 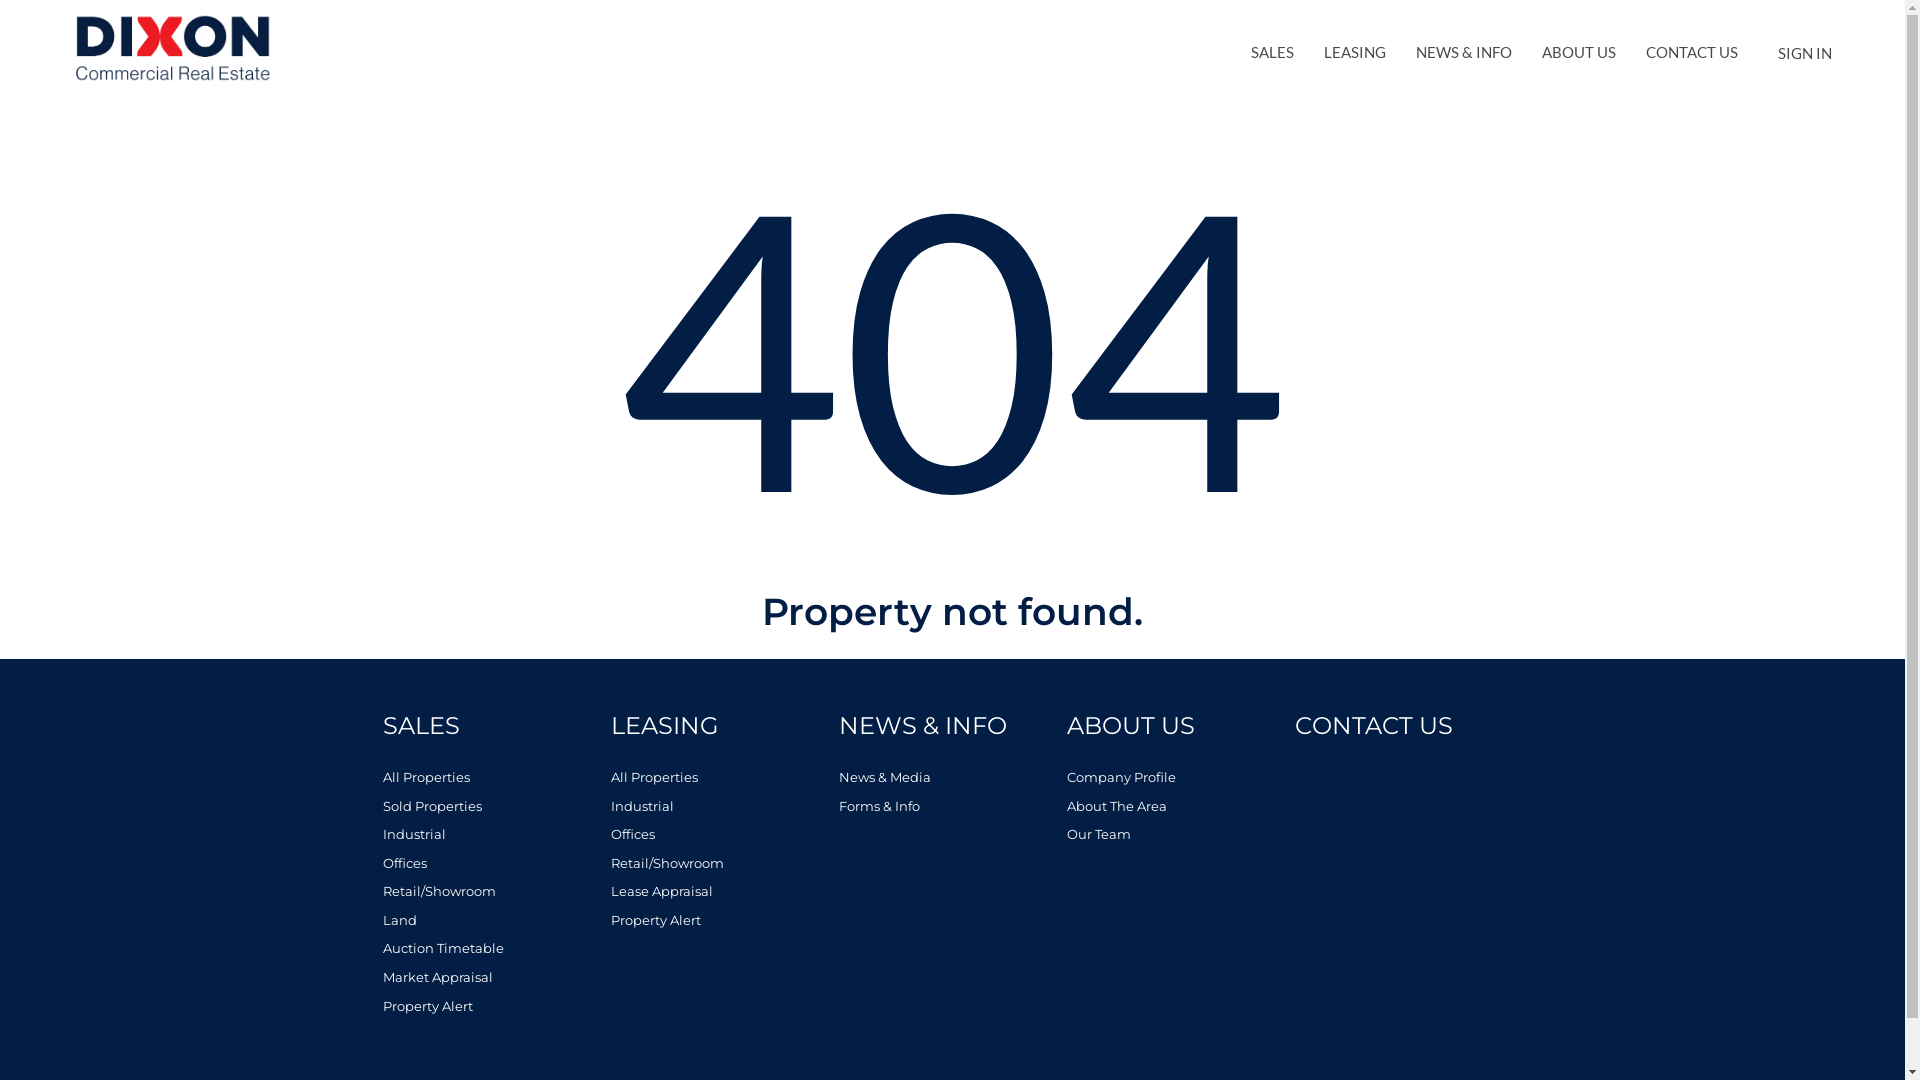 I want to click on Auction Timetable, so click(x=496, y=948).